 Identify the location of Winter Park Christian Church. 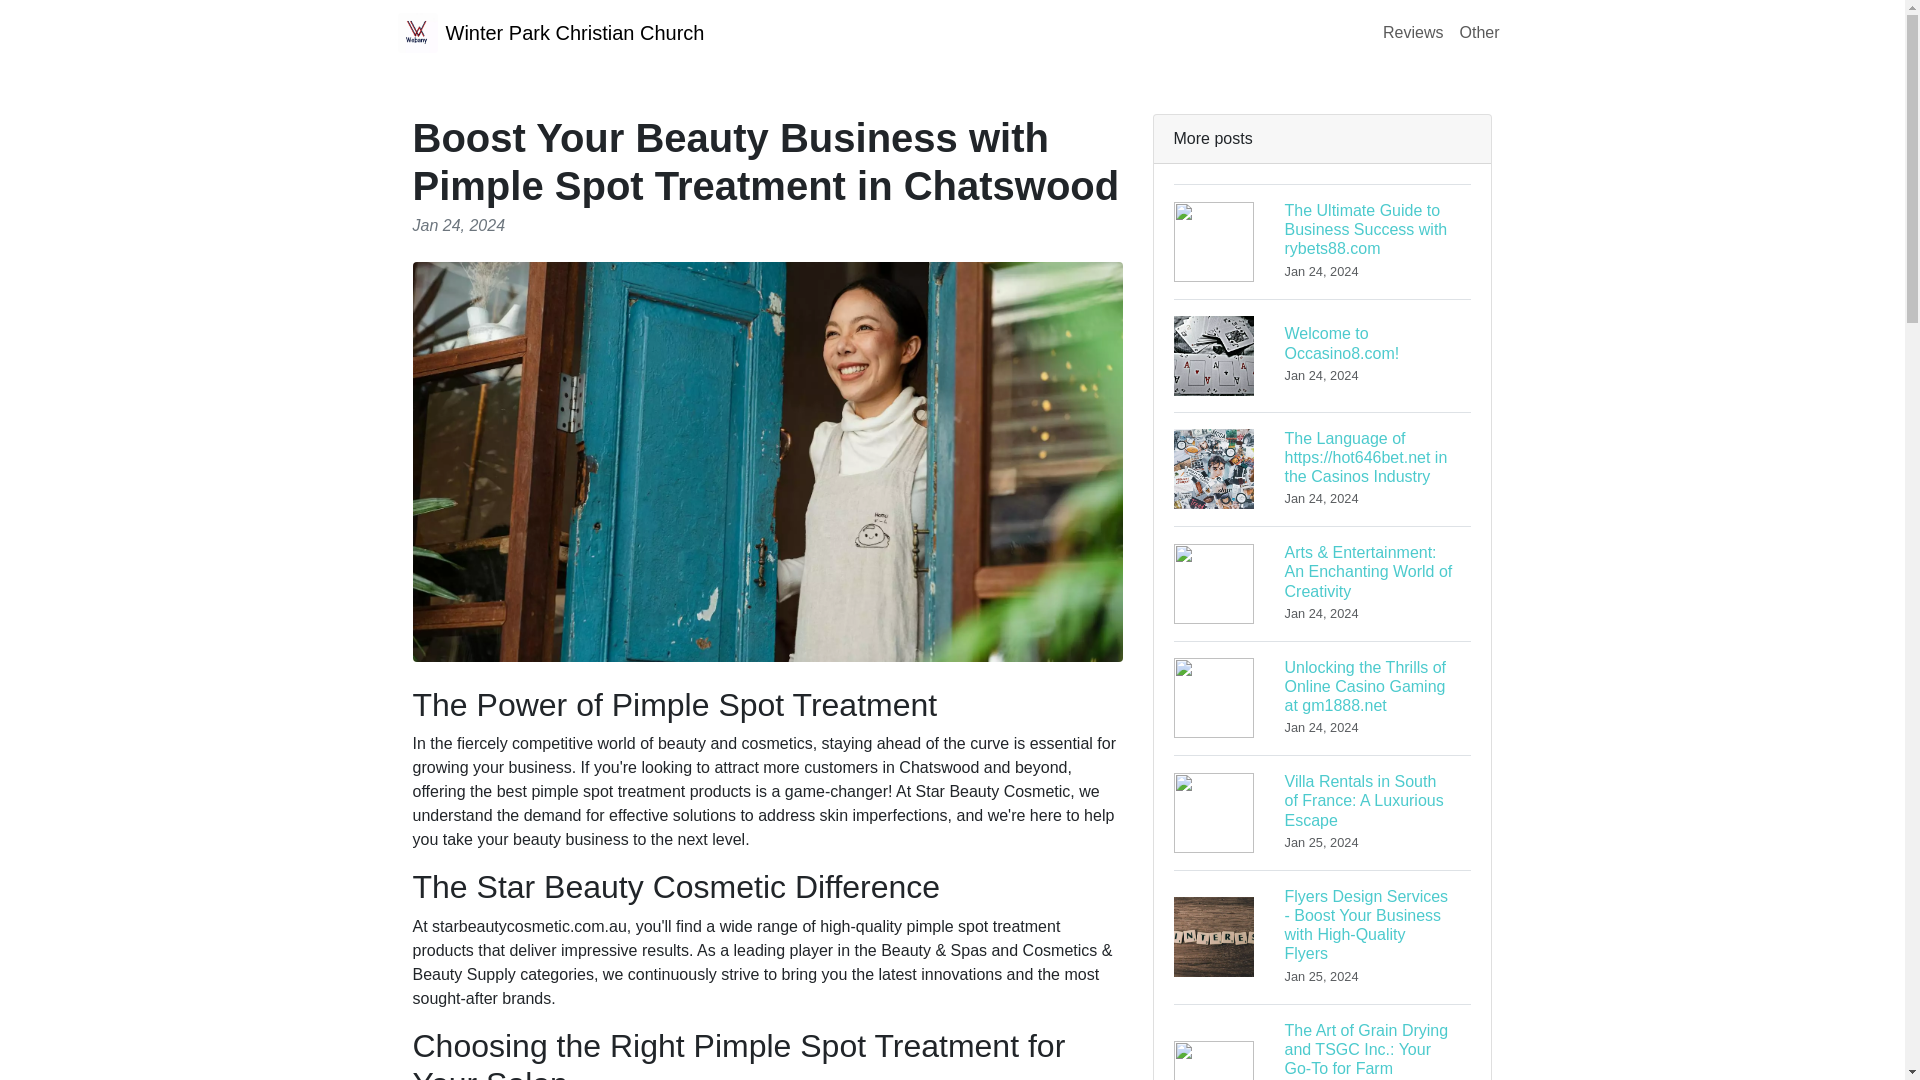
(1322, 355).